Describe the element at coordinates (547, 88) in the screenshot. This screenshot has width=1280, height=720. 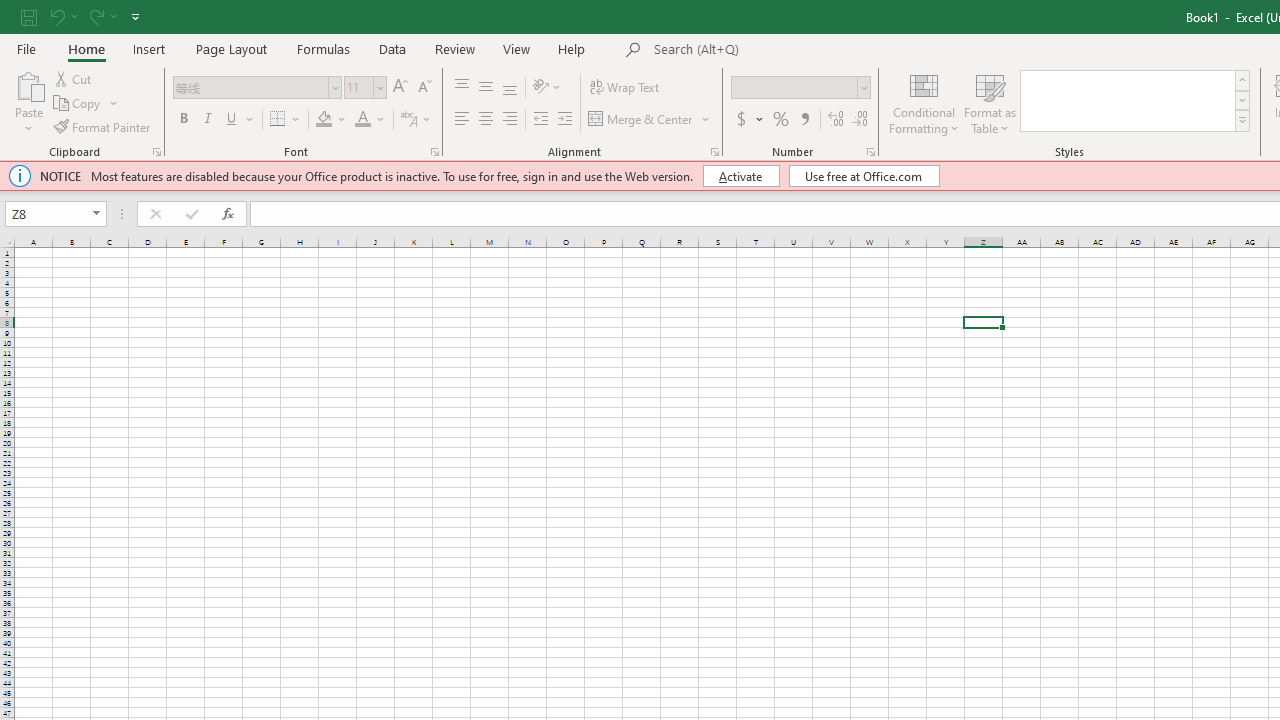
I see `Orientation` at that location.